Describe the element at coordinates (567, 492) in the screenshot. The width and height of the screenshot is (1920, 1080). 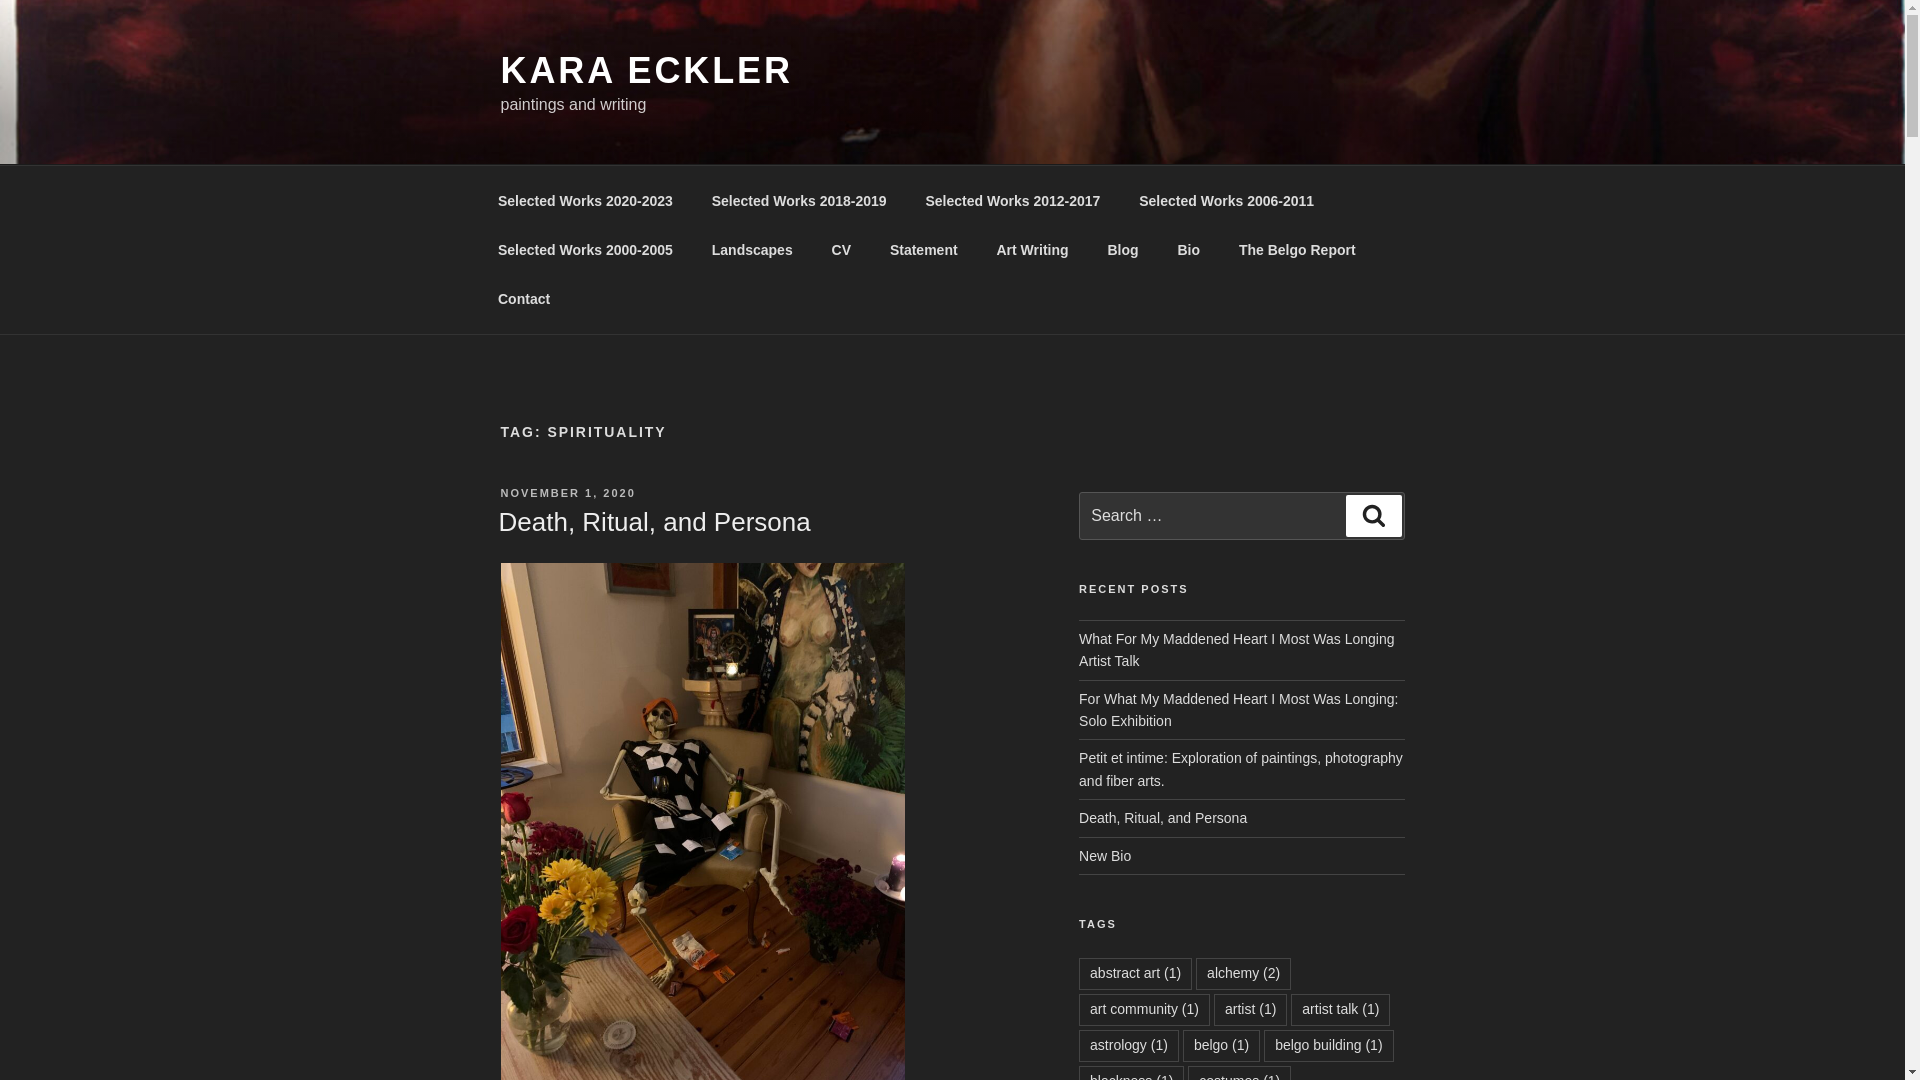
I see `NOVEMBER 1, 2020` at that location.